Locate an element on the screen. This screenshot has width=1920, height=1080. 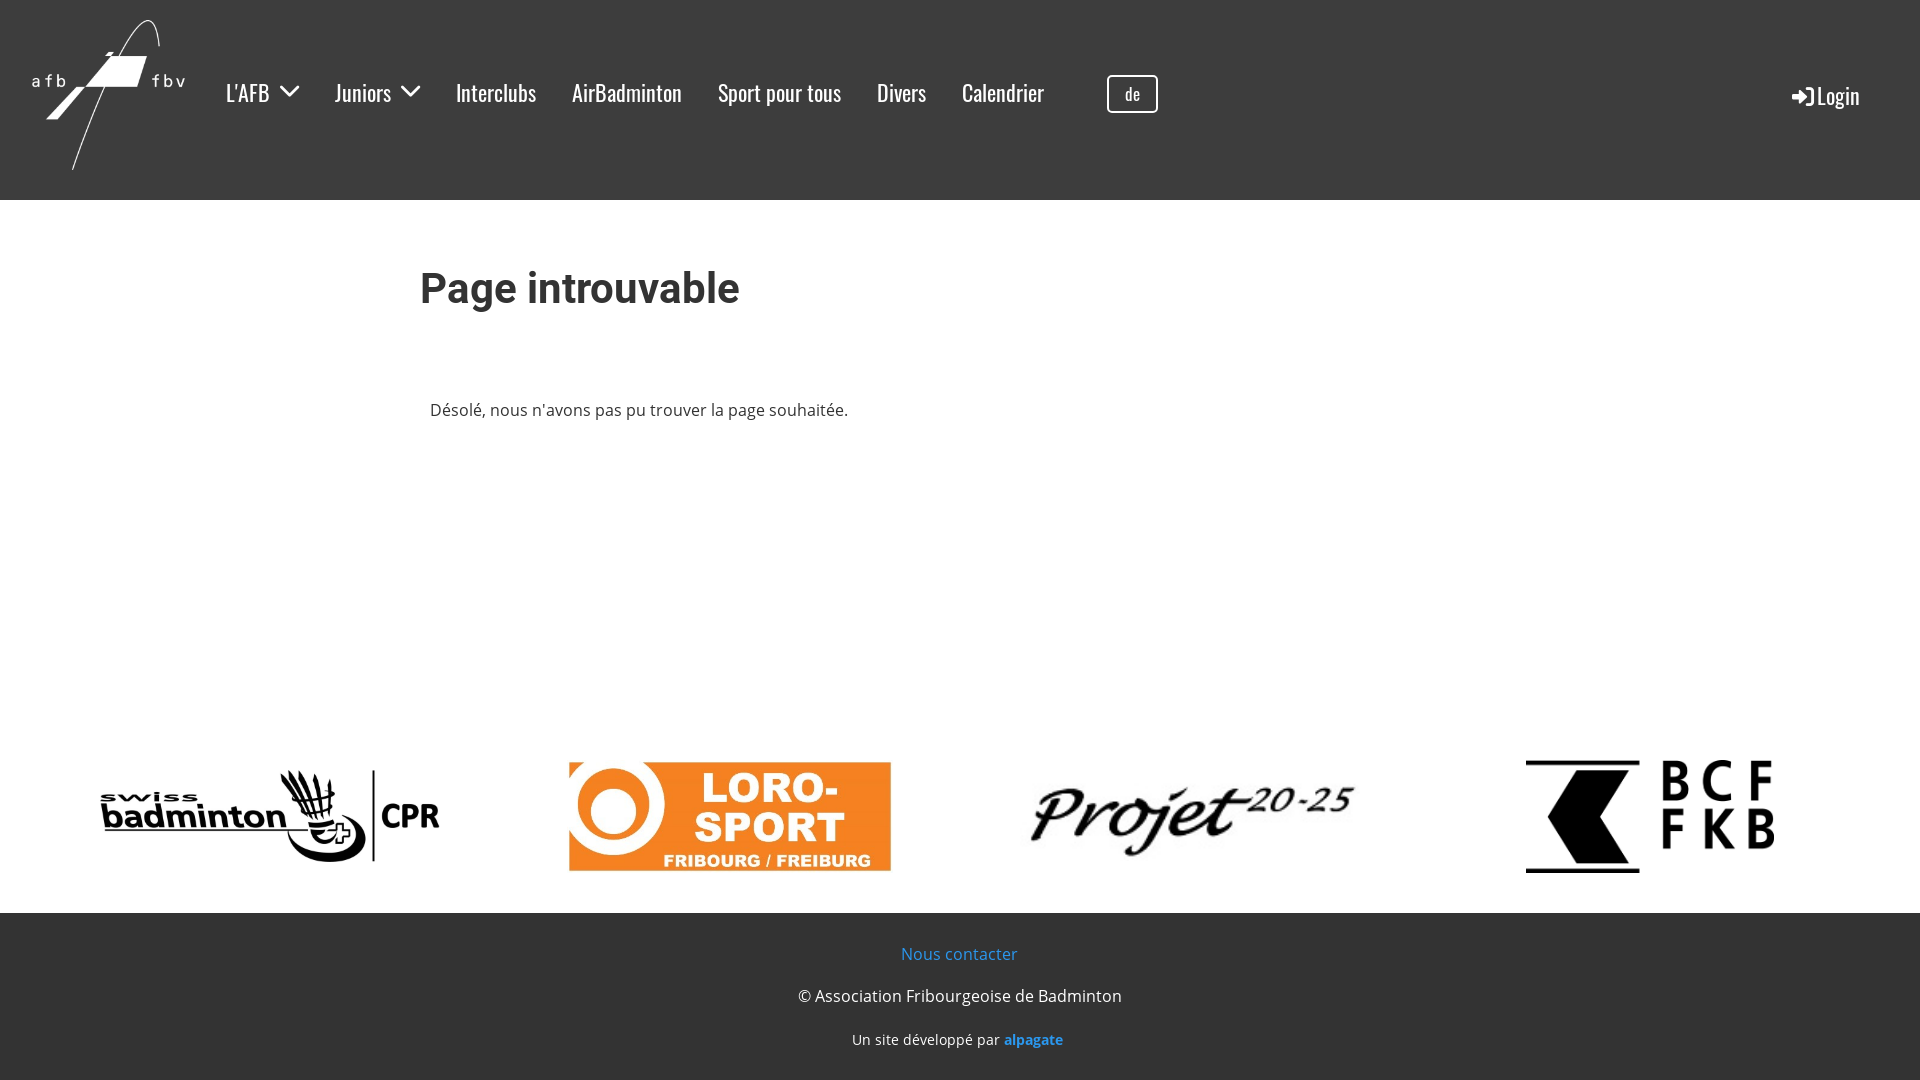
L'AFB is located at coordinates (262, 92).